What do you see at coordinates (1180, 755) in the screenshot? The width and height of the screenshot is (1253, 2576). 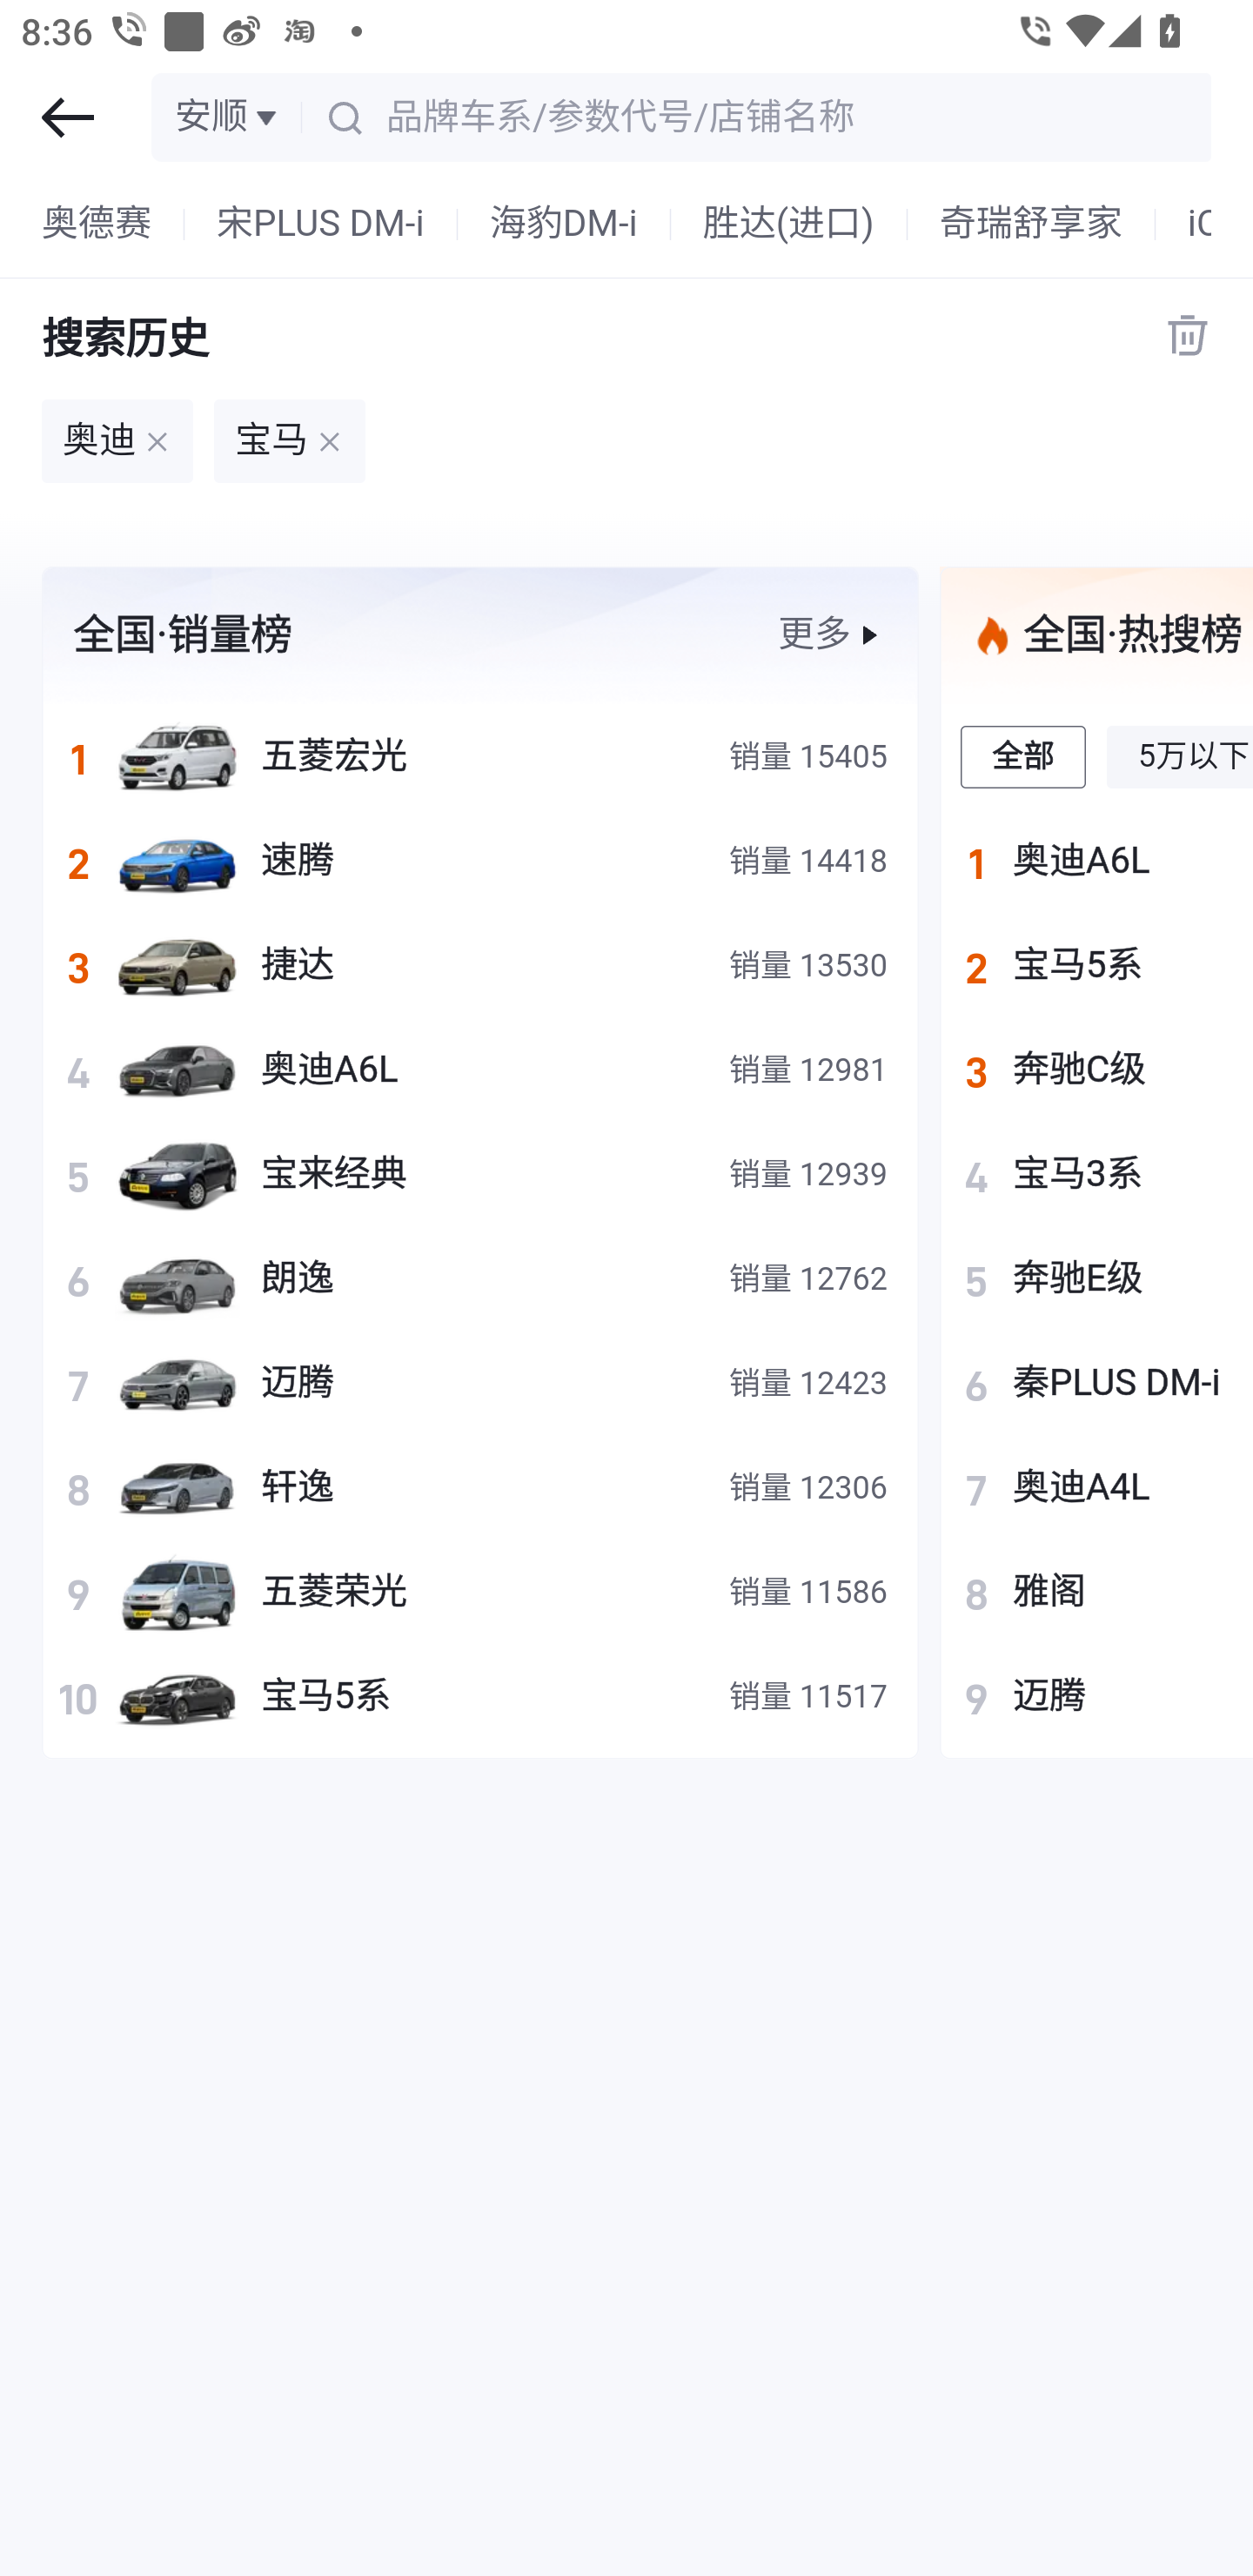 I see `5万以下` at bounding box center [1180, 755].